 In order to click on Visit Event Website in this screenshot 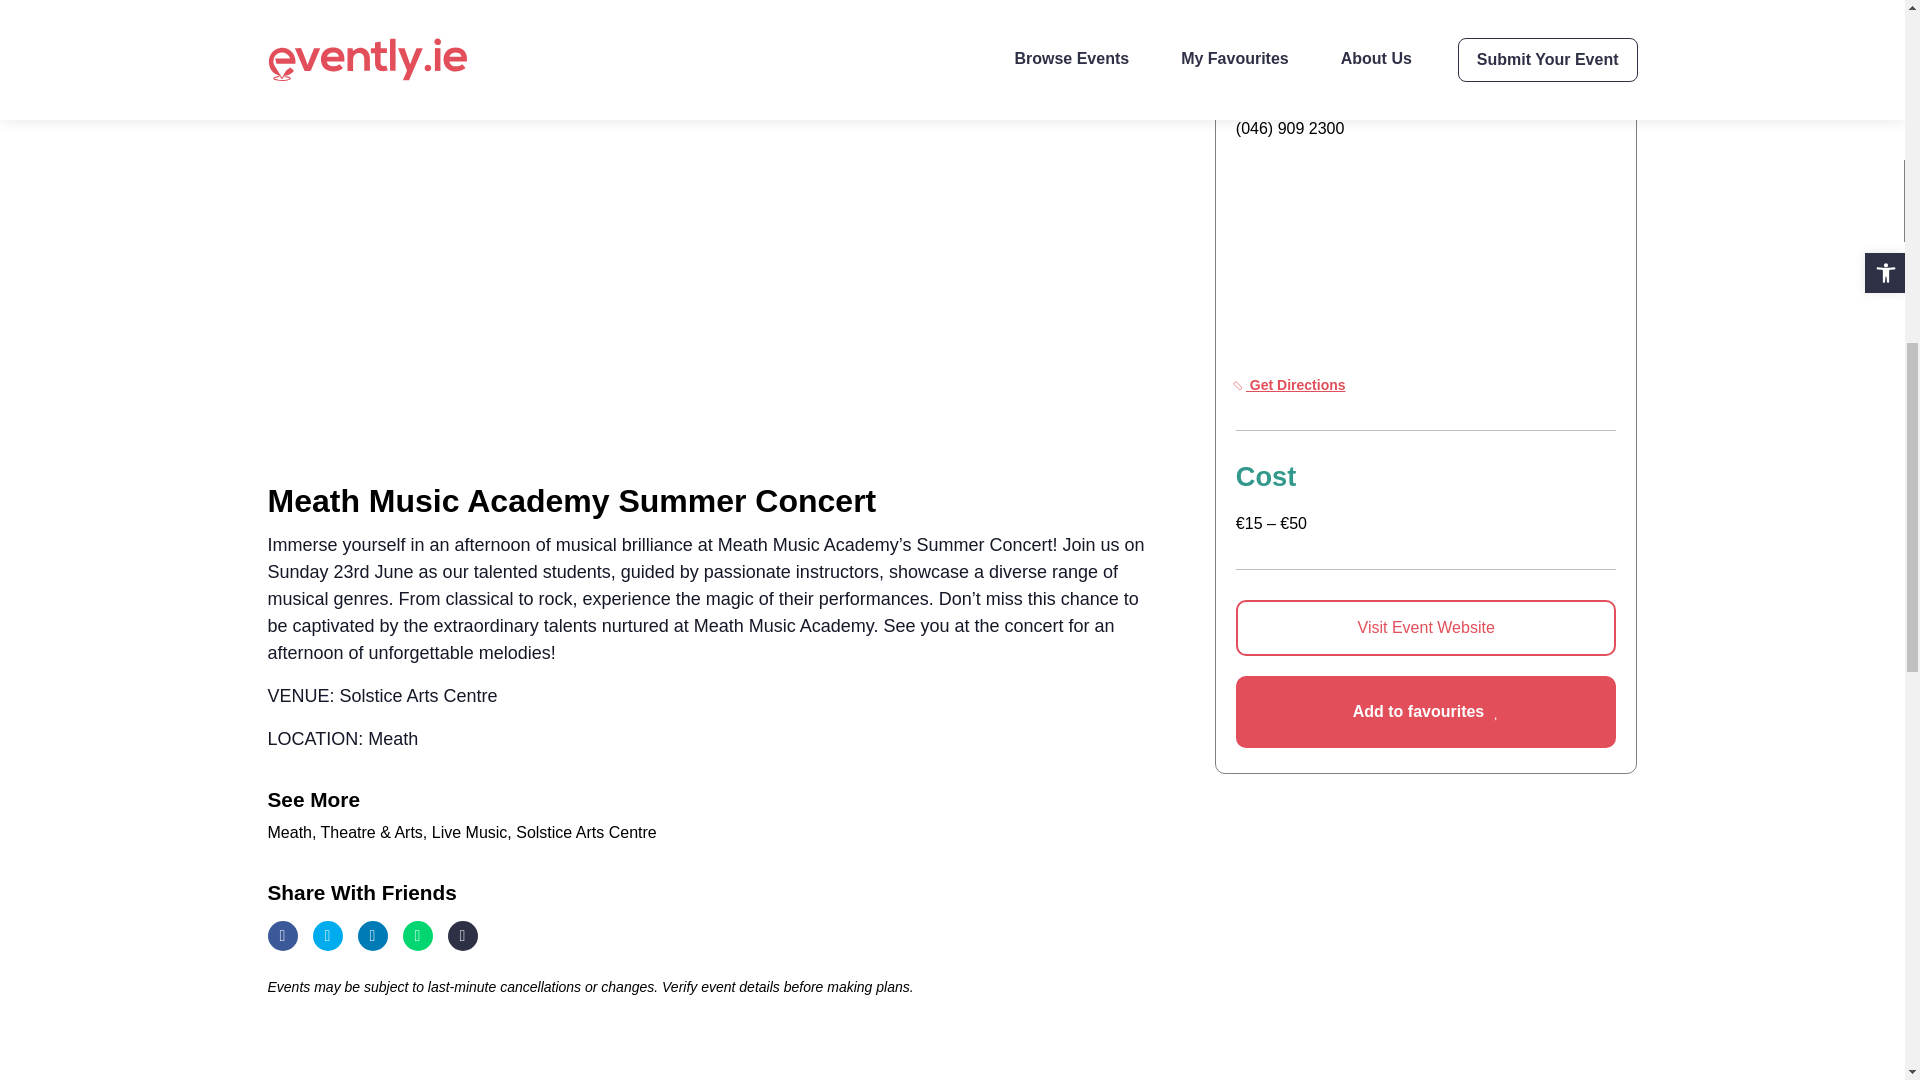, I will do `click(1426, 628)`.